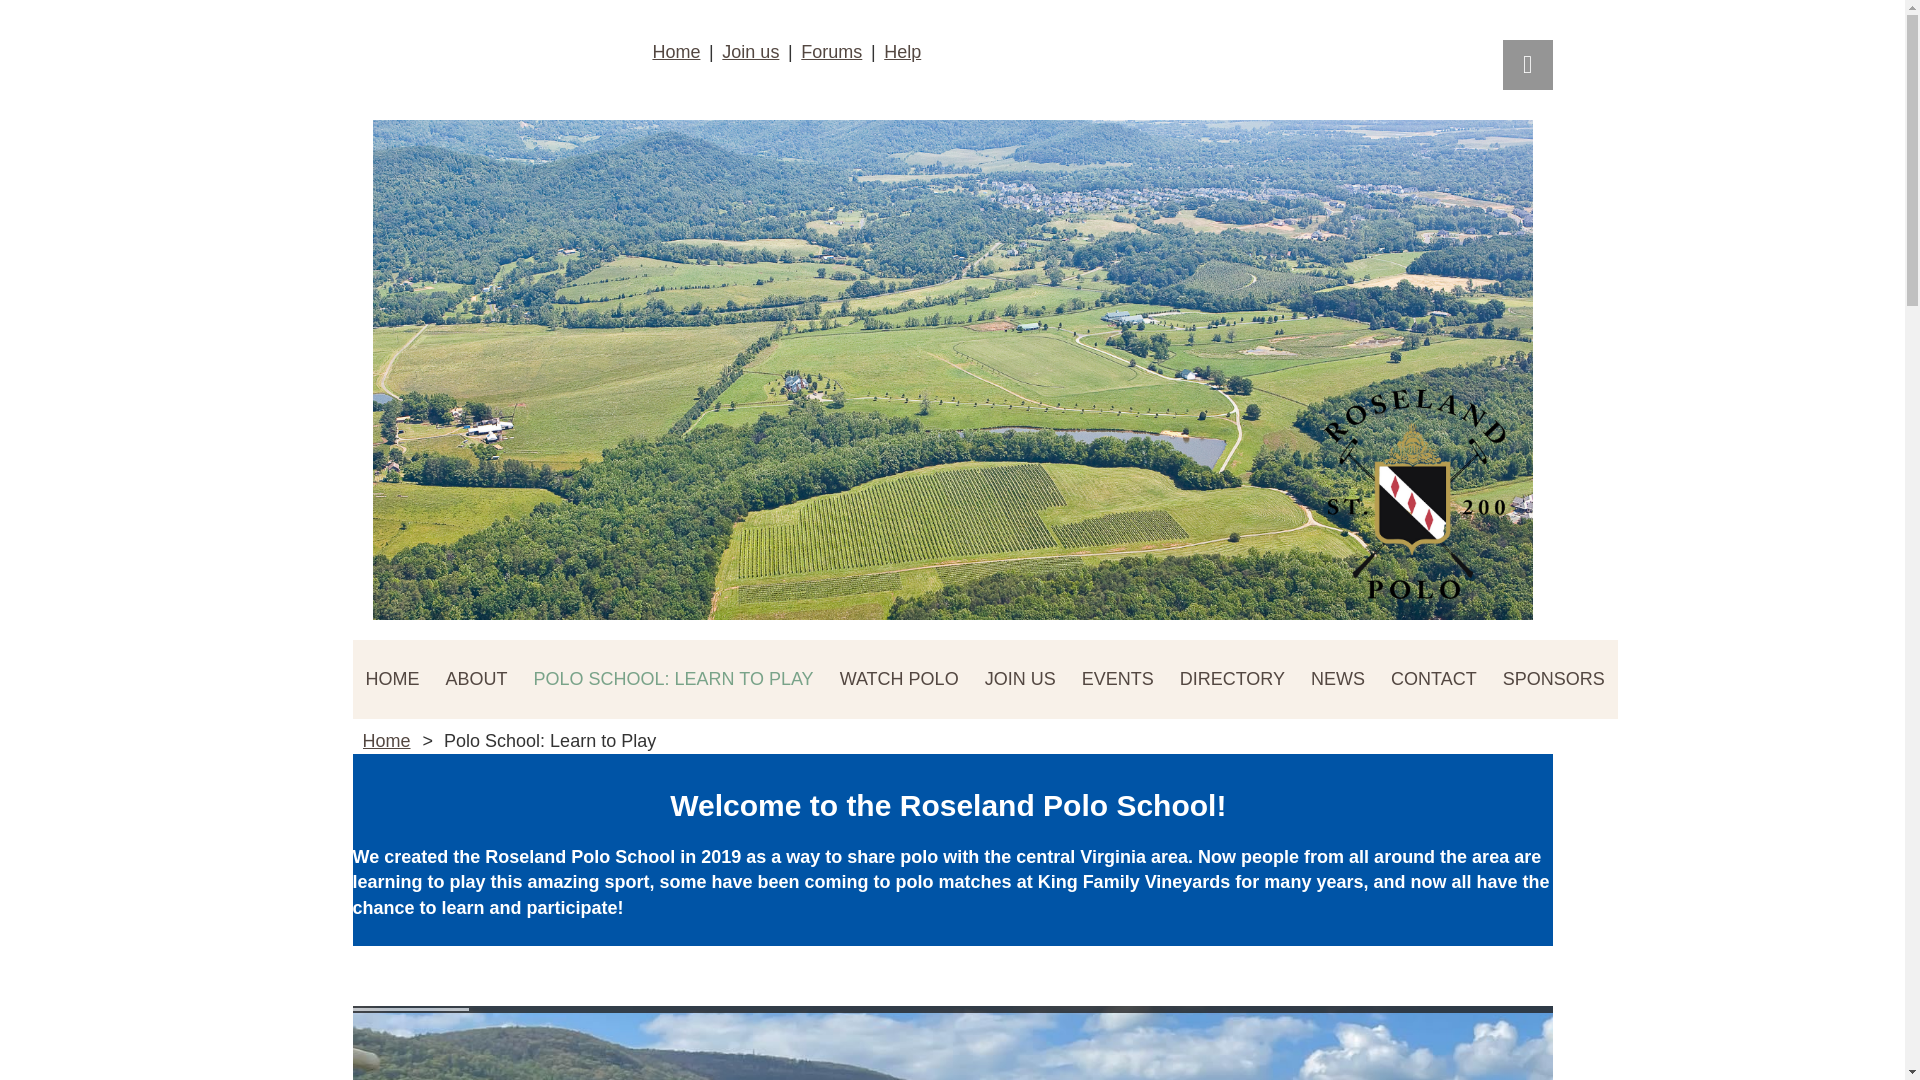  I want to click on Forums, so click(831, 52).